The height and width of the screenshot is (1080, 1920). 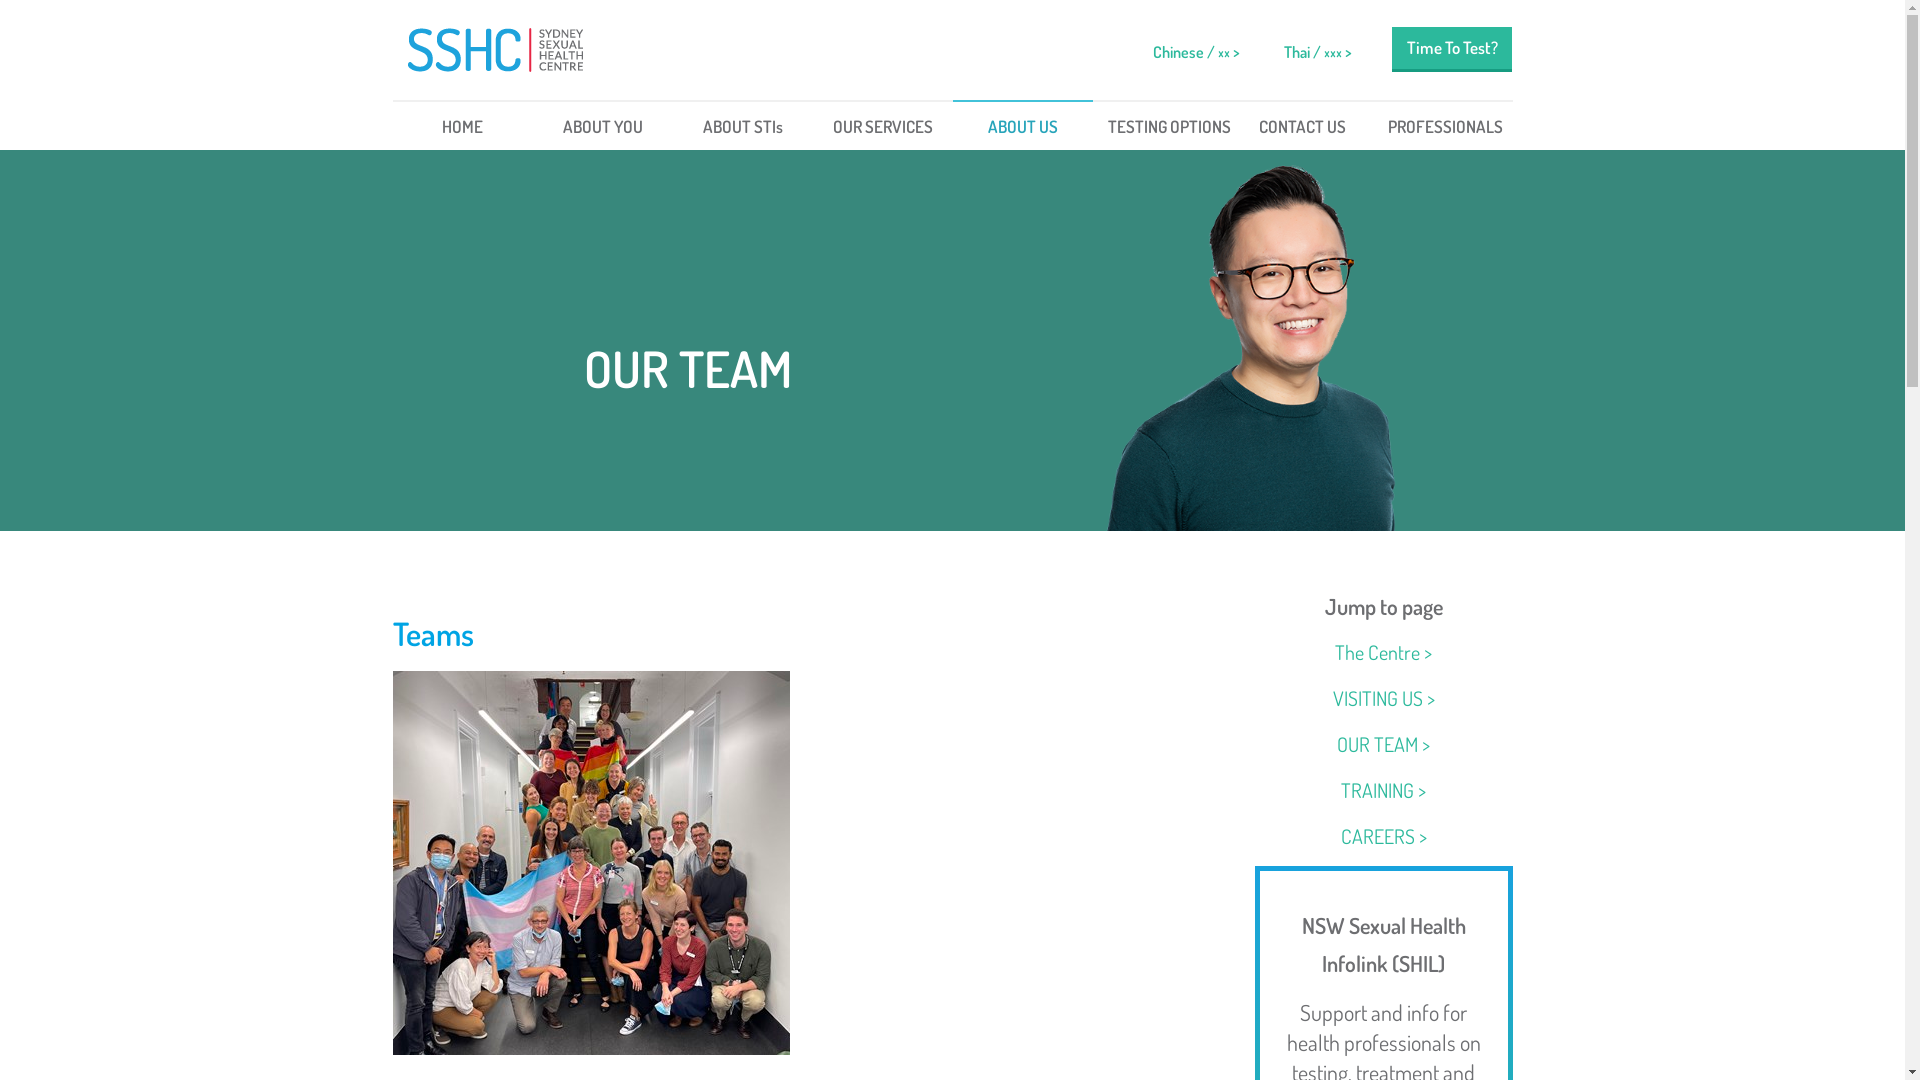 What do you see at coordinates (462, 125) in the screenshot?
I see `HOME` at bounding box center [462, 125].